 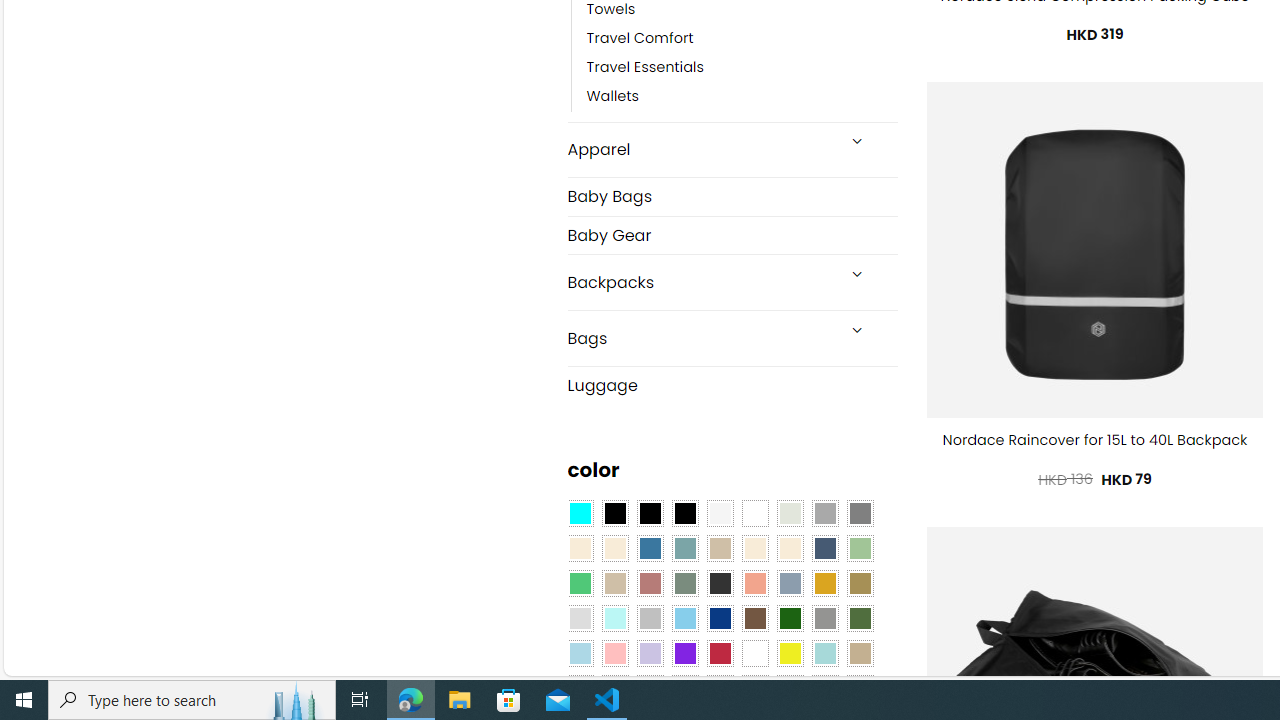 I want to click on Dark Gray, so click(x=824, y=514).